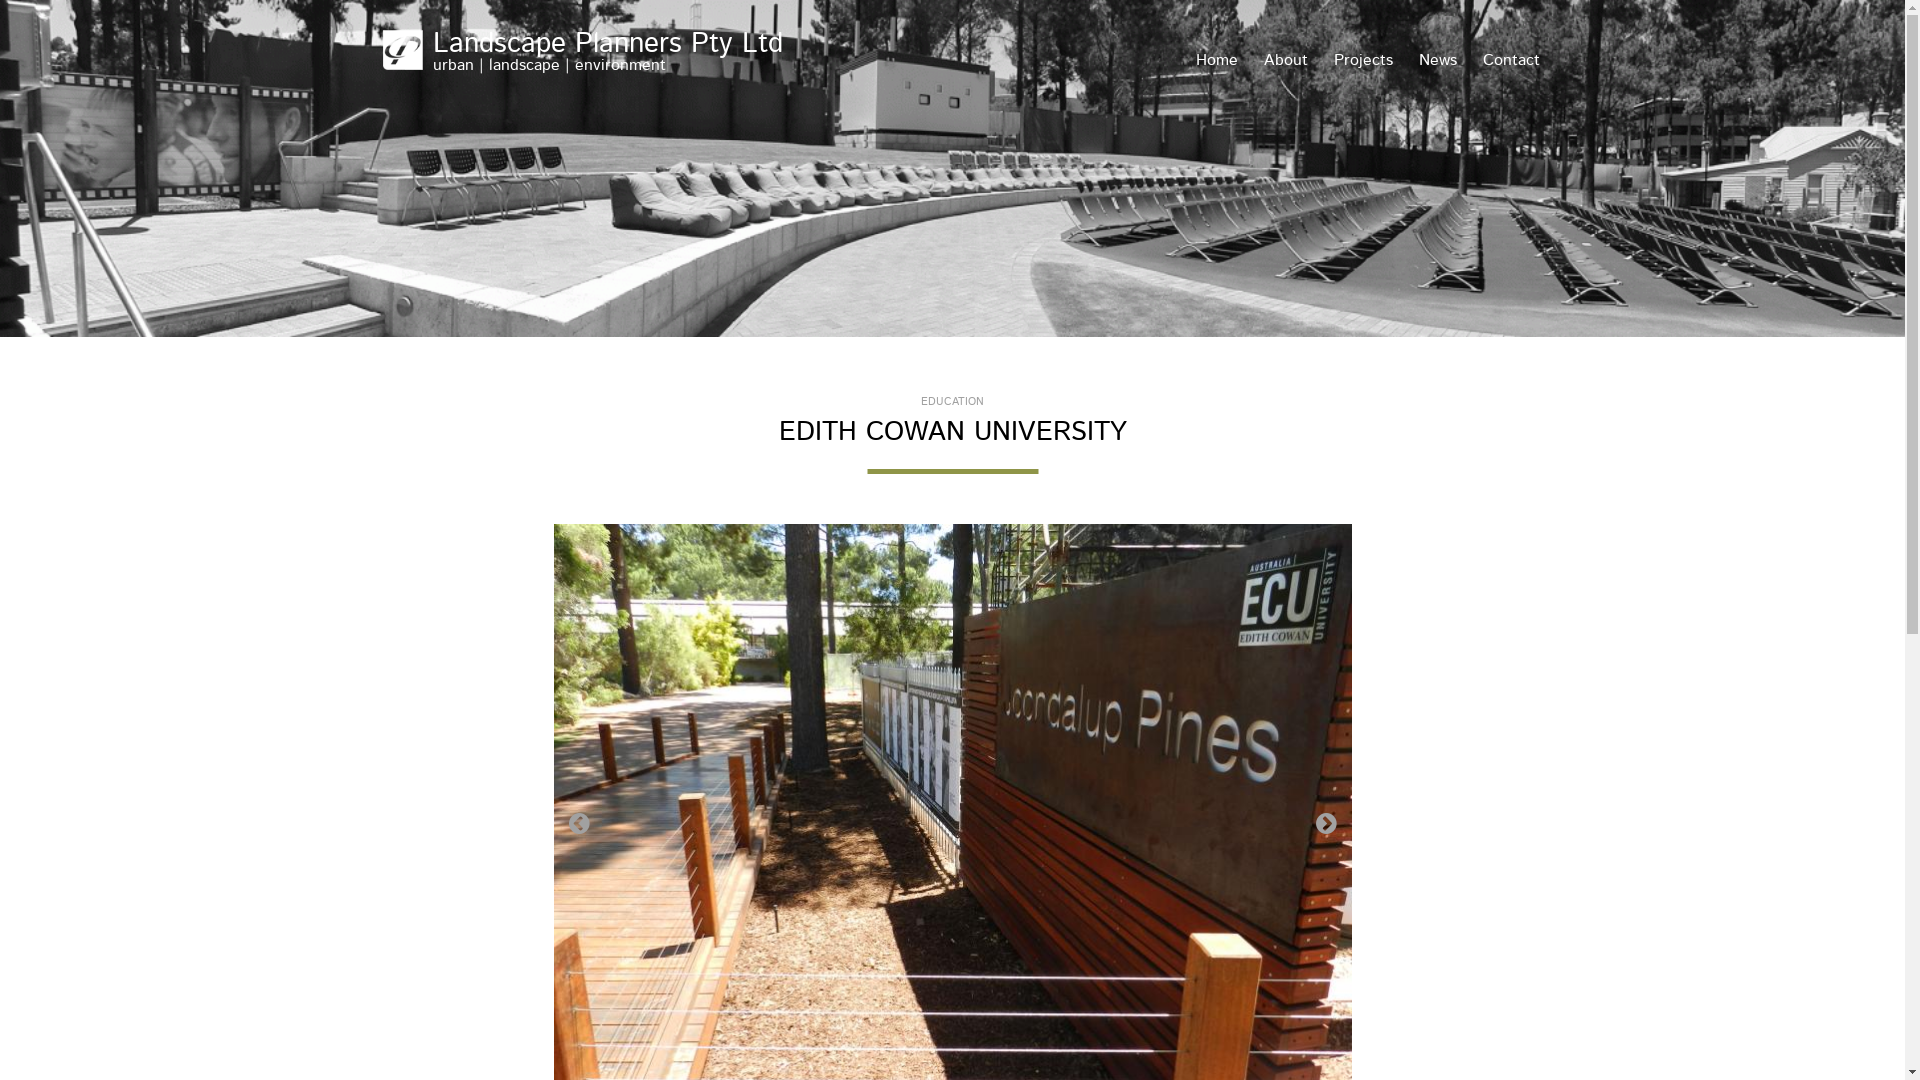  What do you see at coordinates (617, 52) in the screenshot?
I see `Landscape Planners Pty Ltd
urban | landscape | environment` at bounding box center [617, 52].